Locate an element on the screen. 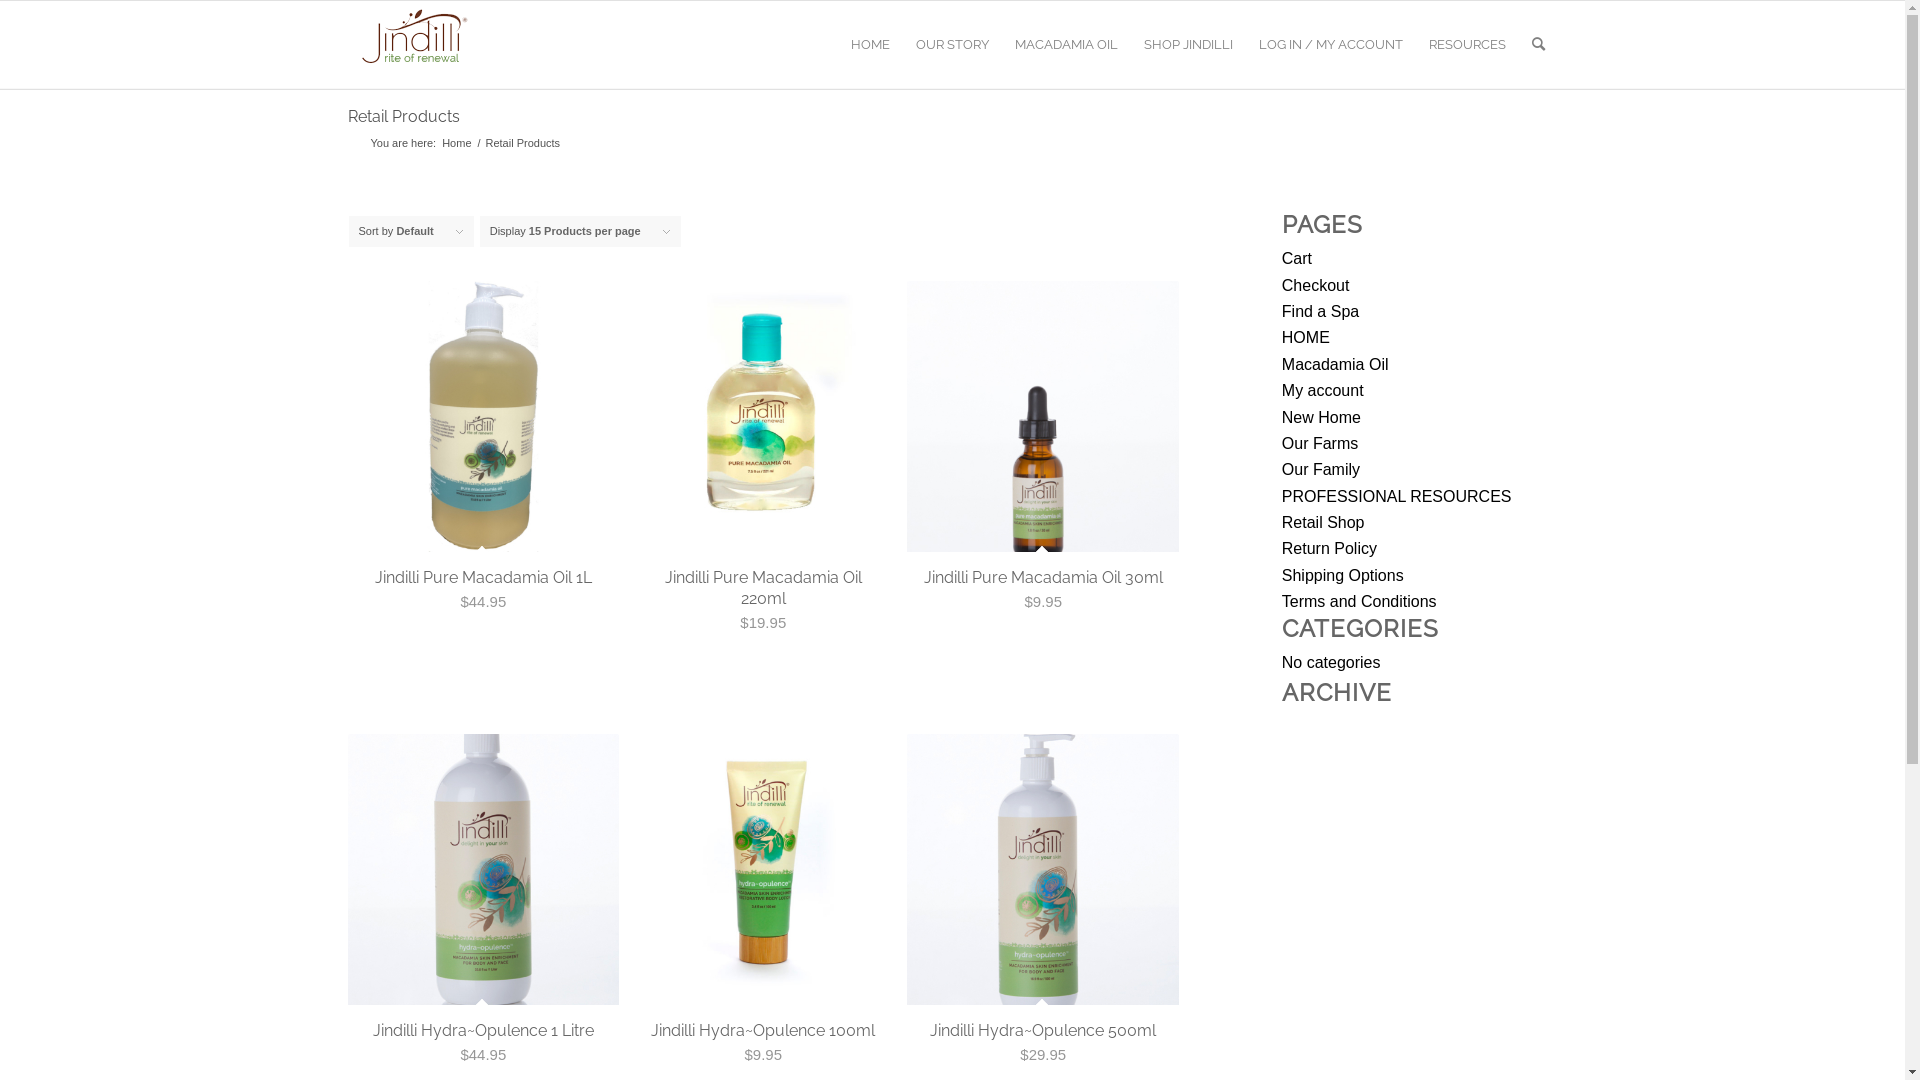  Macadamia Oil is located at coordinates (1336, 364).